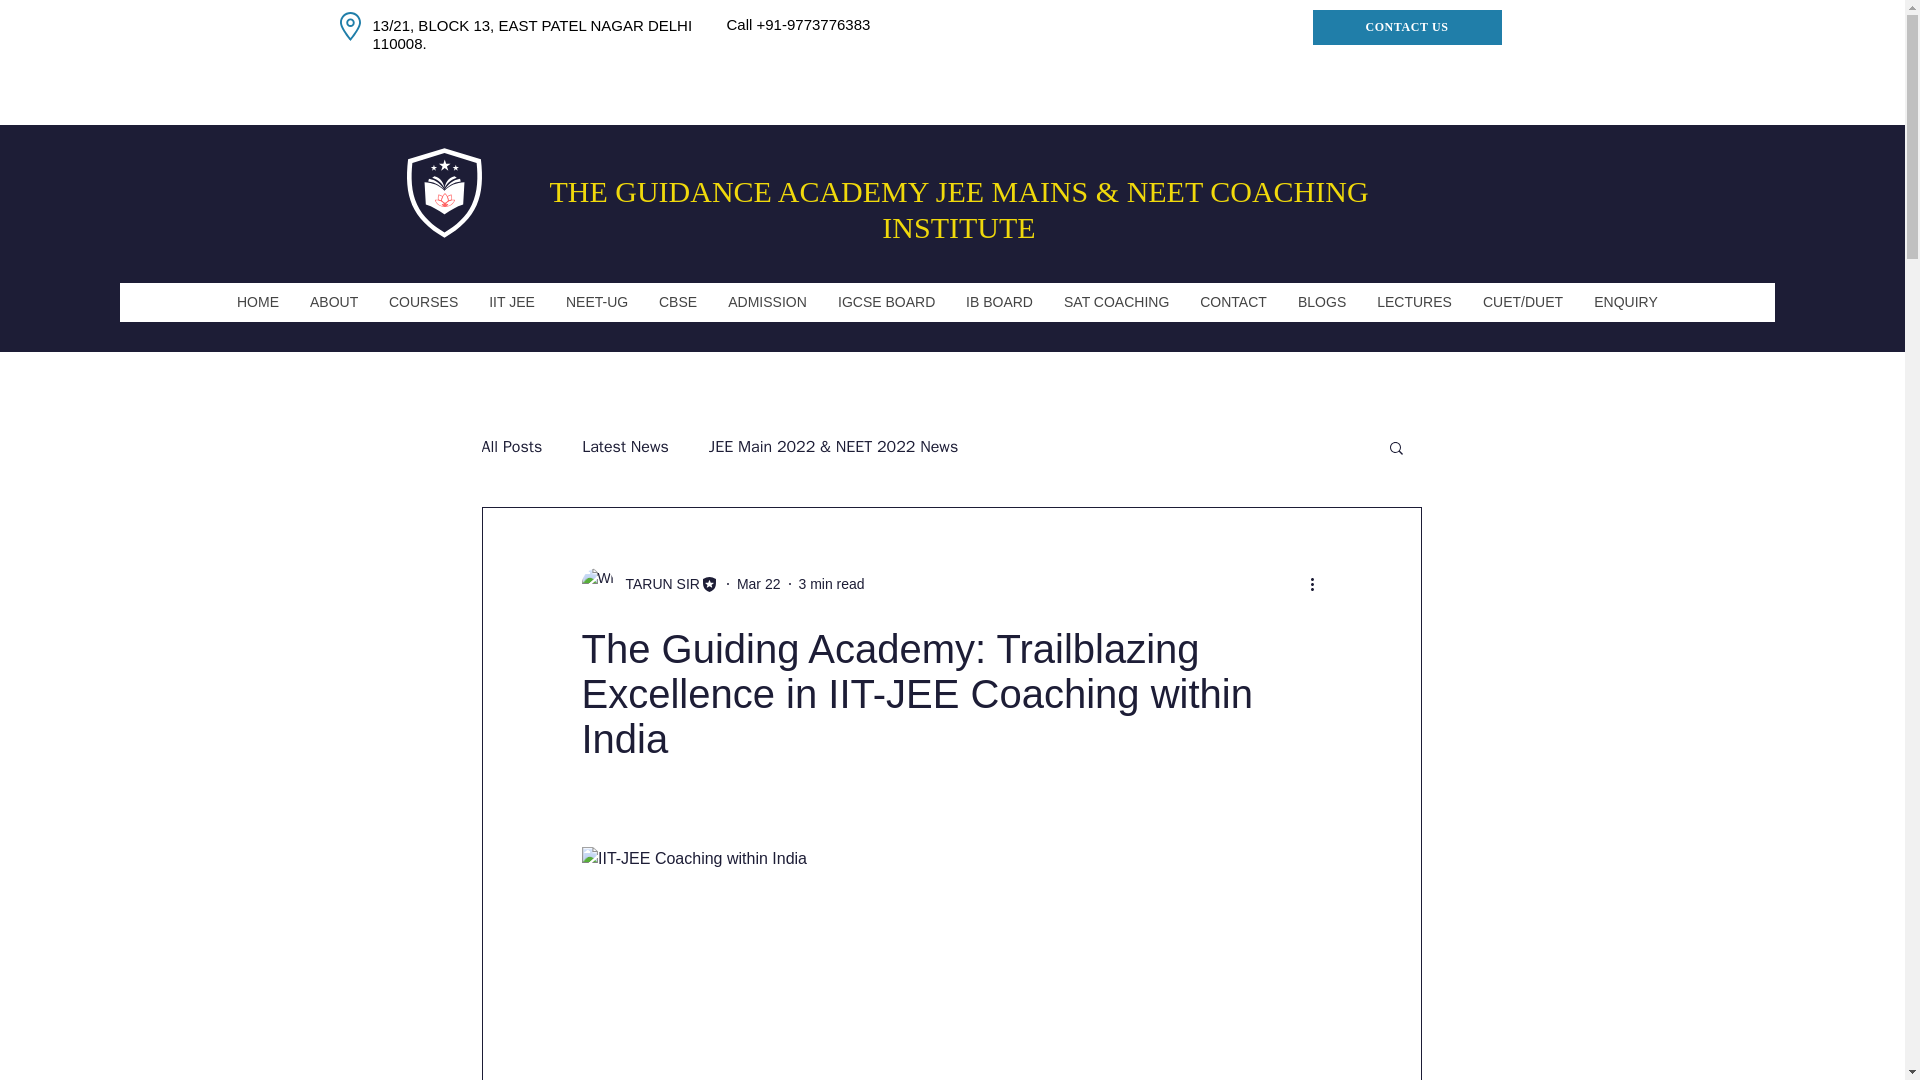  Describe the element at coordinates (999, 302) in the screenshot. I see `IB BOARD` at that location.